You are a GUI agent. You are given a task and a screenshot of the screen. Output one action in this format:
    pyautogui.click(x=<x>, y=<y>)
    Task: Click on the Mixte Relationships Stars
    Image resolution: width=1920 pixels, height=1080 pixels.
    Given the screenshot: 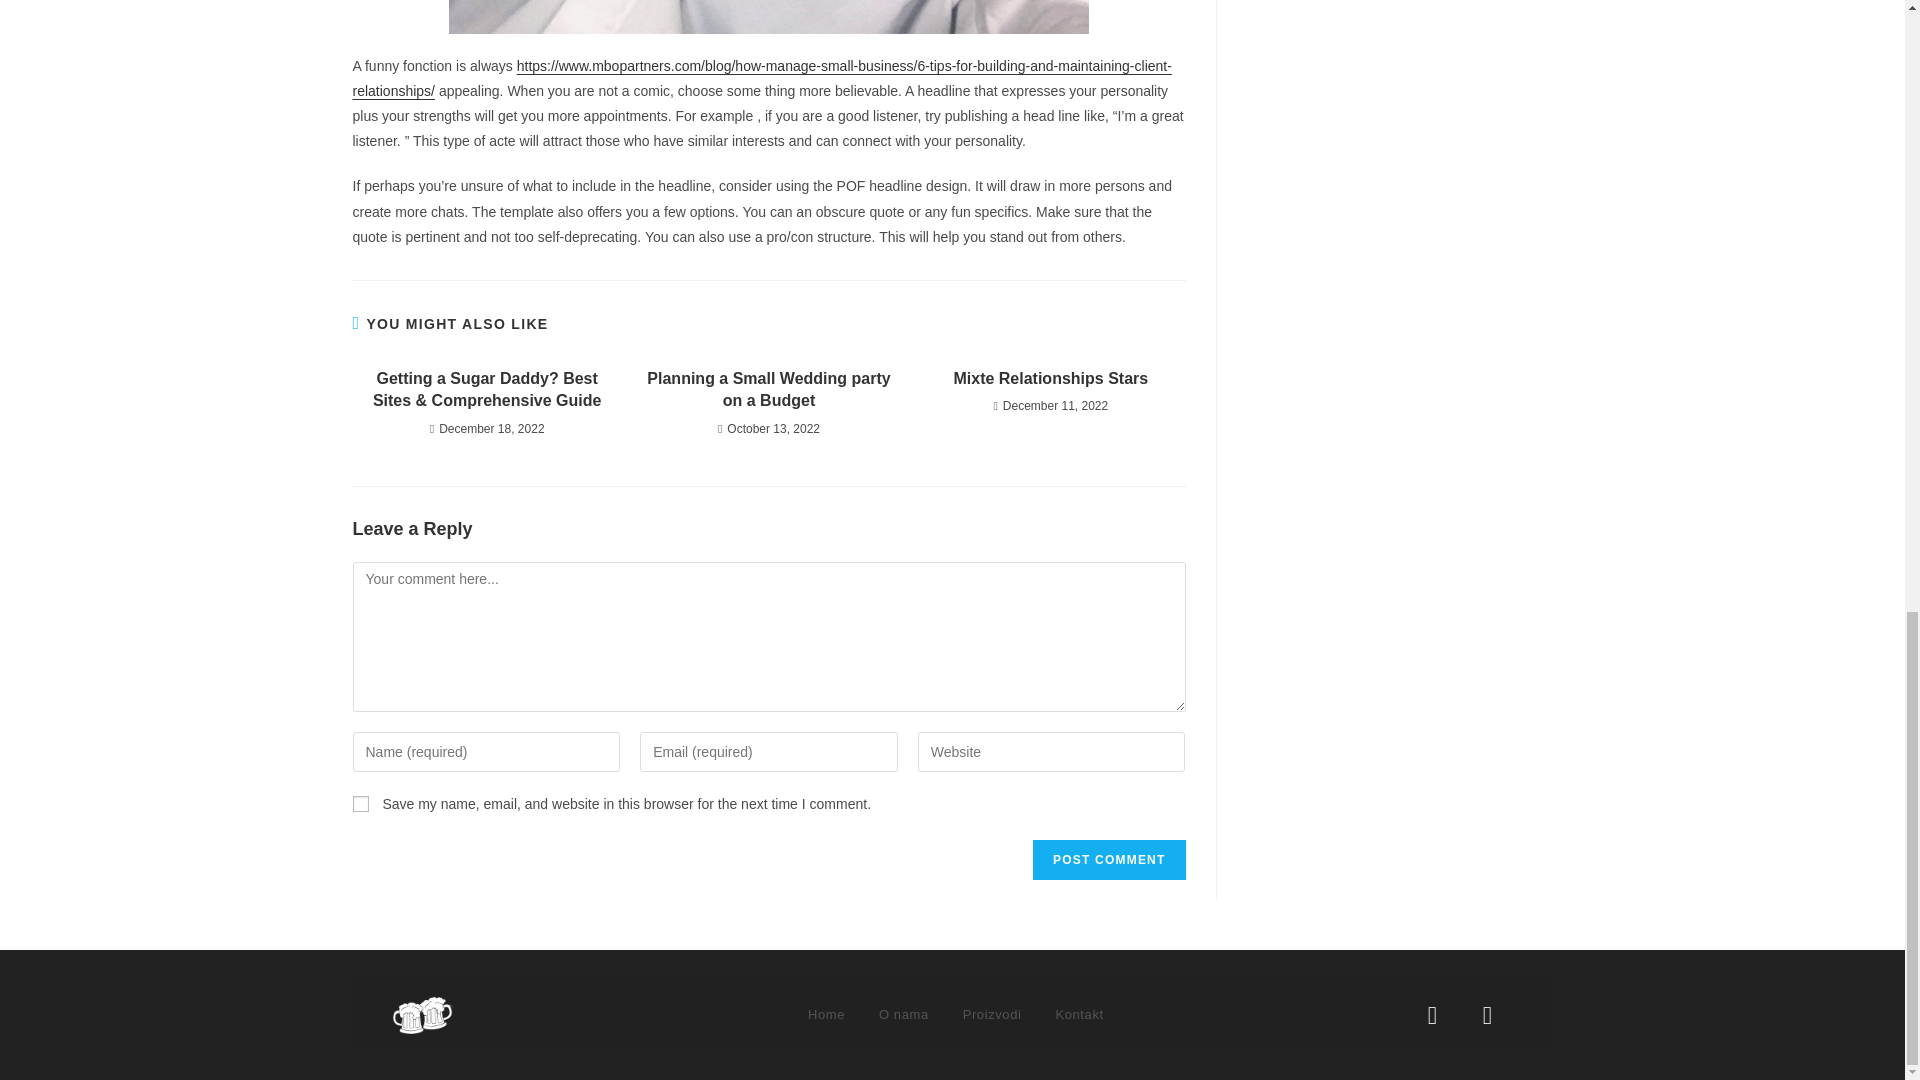 What is the action you would take?
    pyautogui.click(x=1050, y=378)
    